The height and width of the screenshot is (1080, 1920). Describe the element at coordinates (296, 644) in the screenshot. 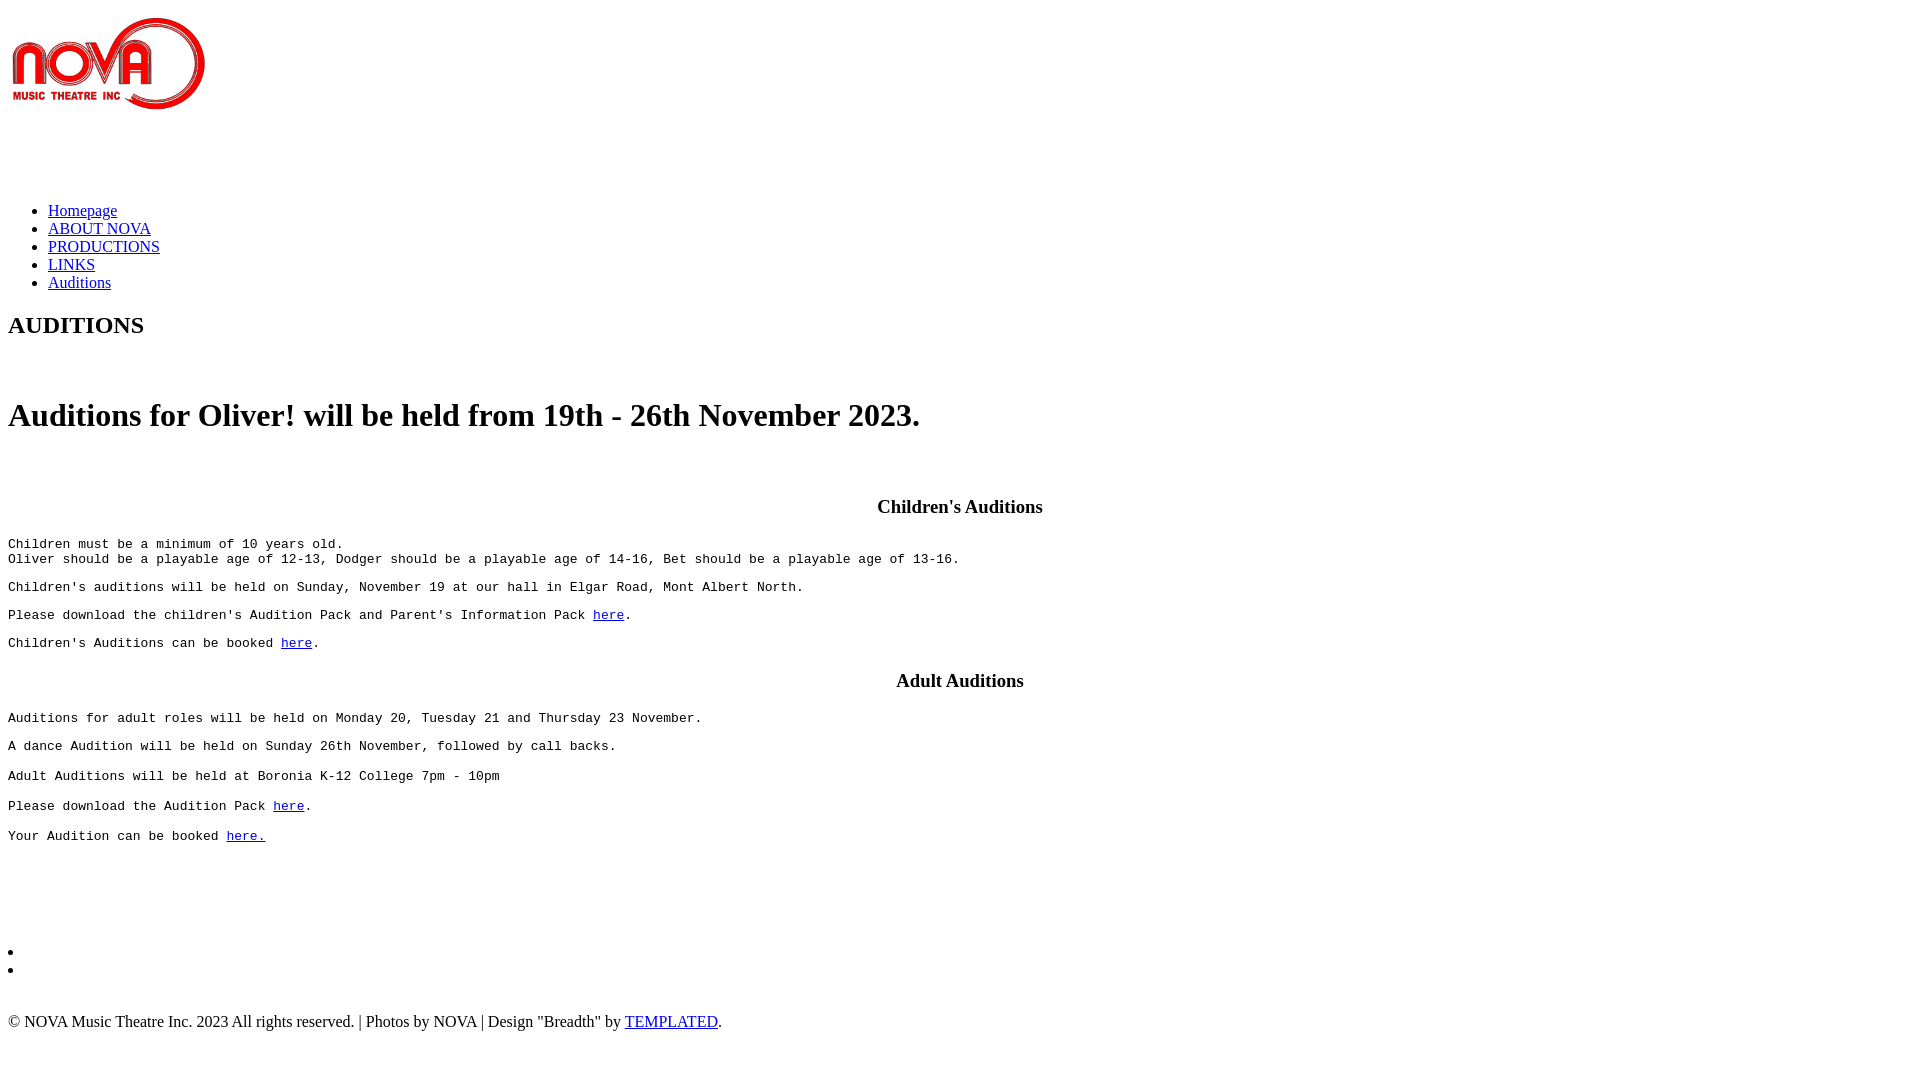

I see `here` at that location.